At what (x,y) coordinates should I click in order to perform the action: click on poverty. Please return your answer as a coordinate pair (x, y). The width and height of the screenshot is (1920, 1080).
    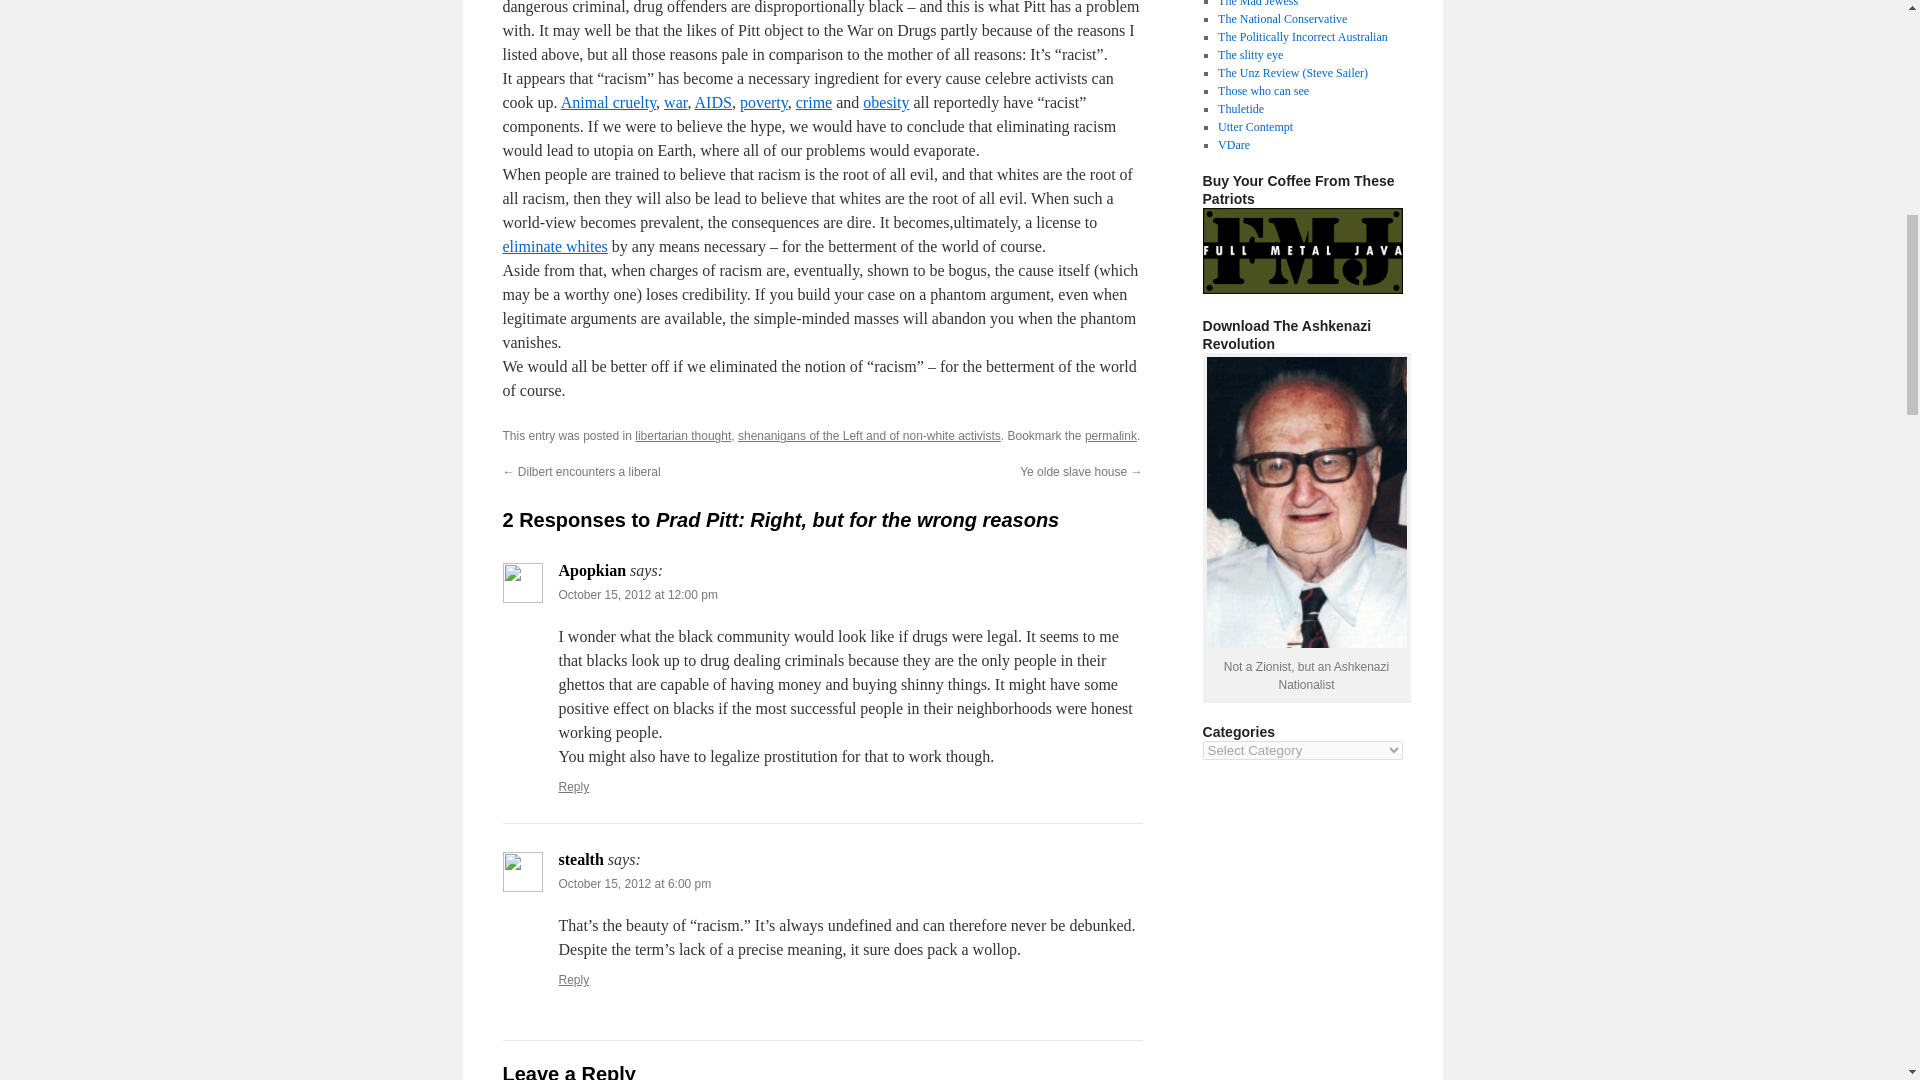
    Looking at the image, I should click on (763, 102).